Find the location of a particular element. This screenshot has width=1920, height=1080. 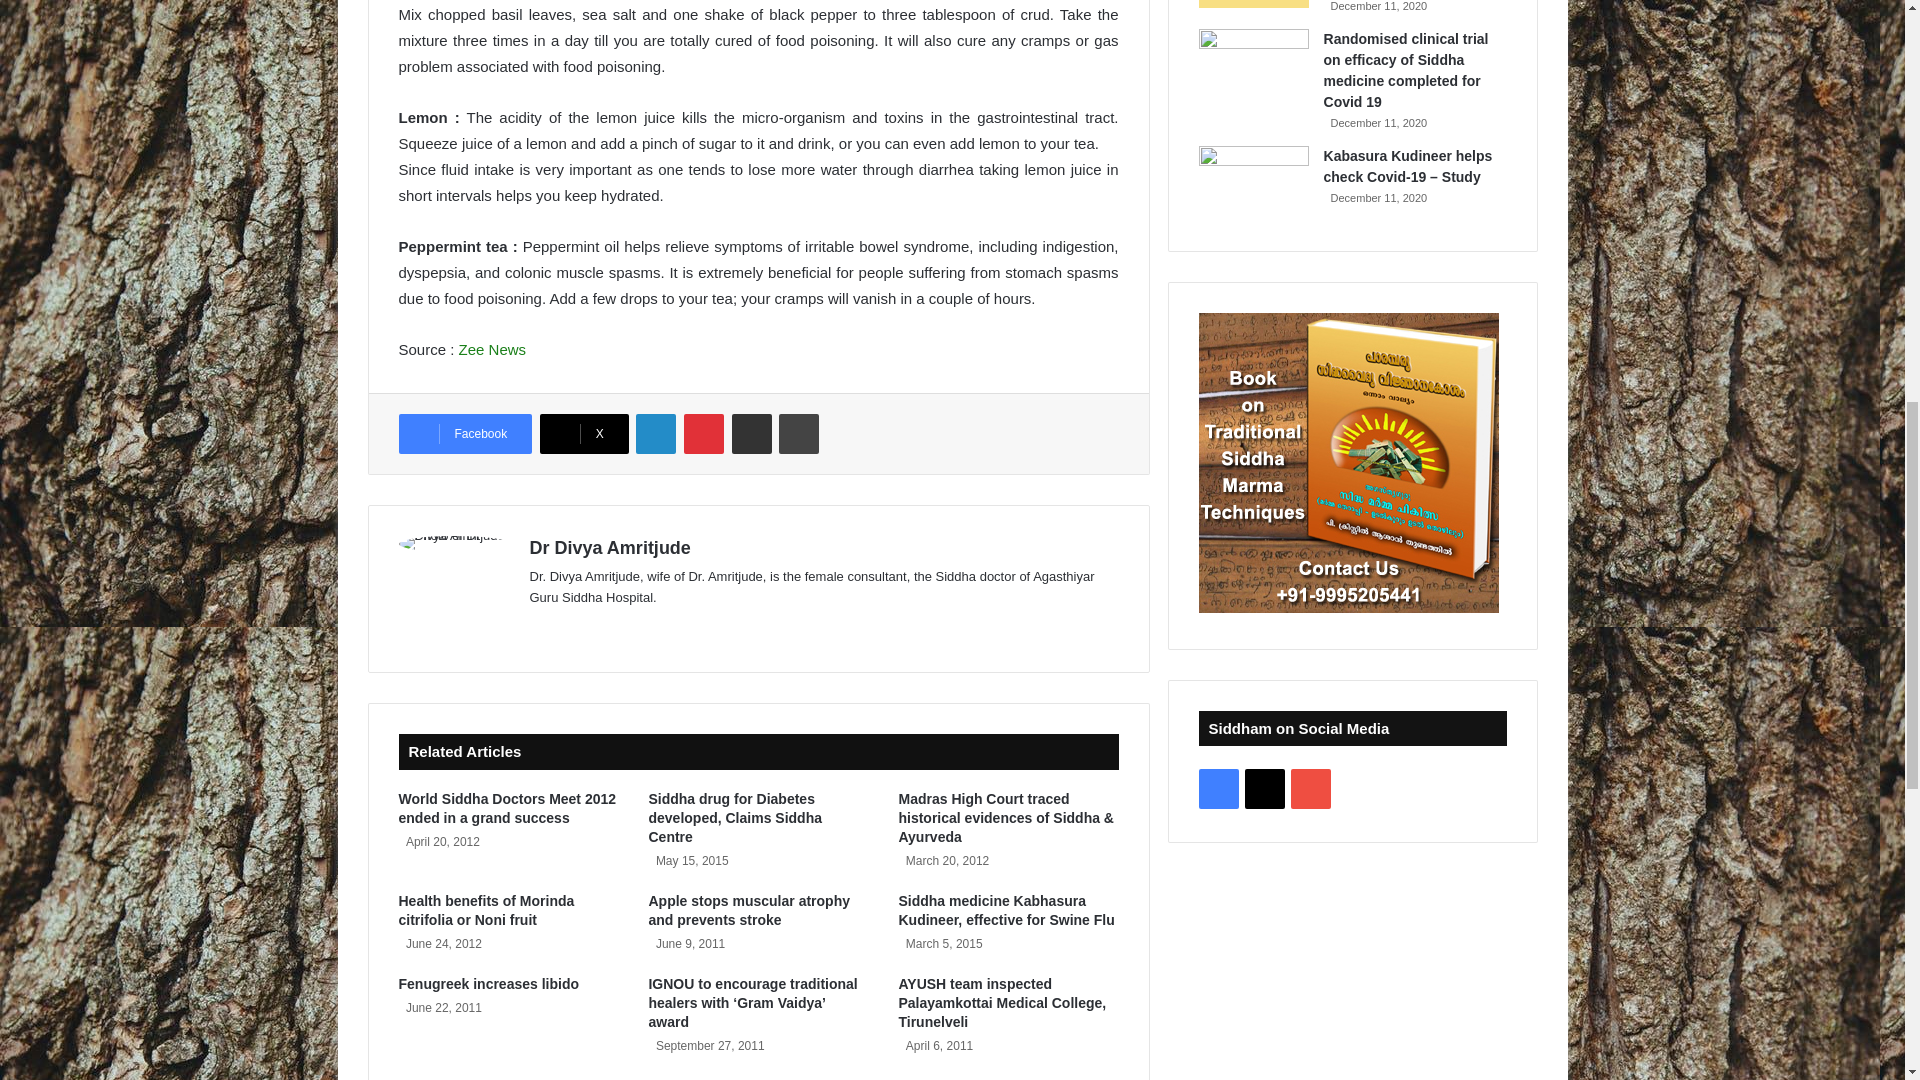

Share via Email is located at coordinates (751, 433).